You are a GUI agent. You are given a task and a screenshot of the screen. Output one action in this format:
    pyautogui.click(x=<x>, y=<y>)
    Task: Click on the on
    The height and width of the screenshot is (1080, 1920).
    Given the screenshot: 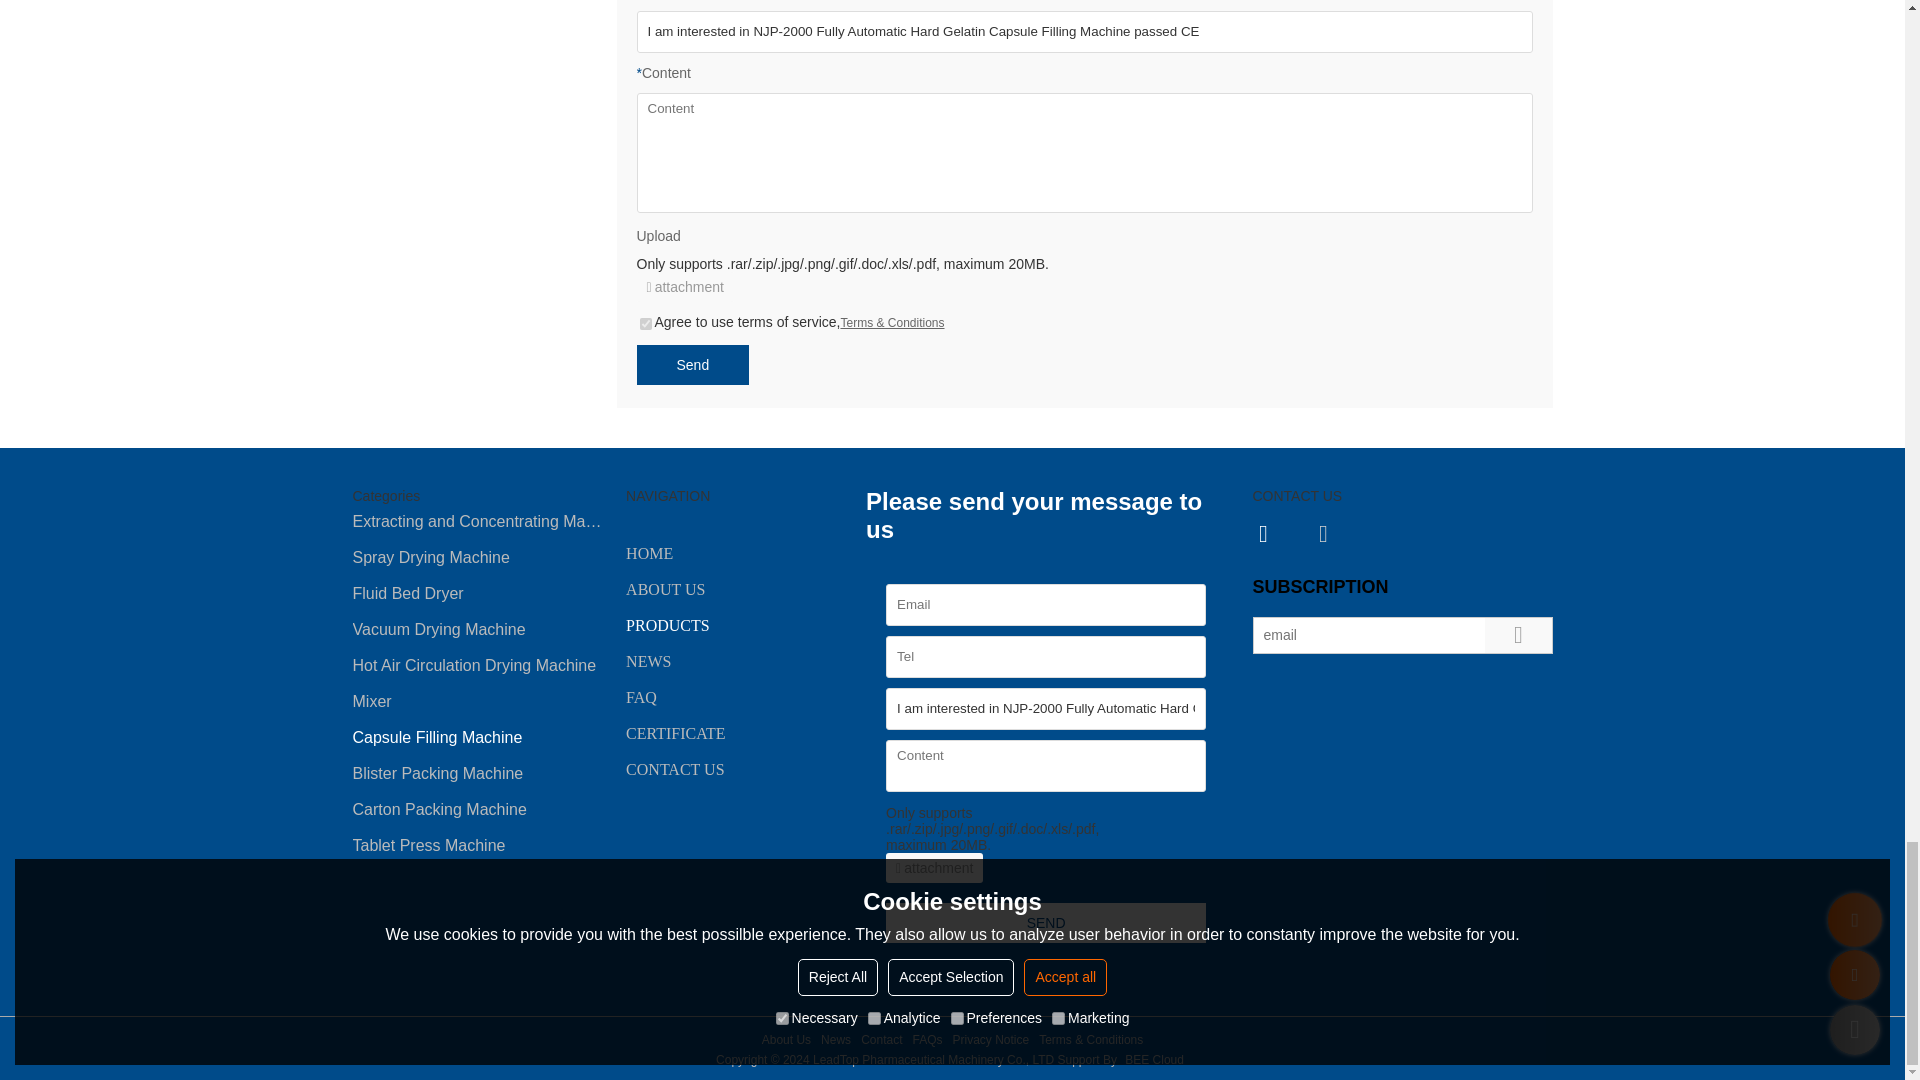 What is the action you would take?
    pyautogui.click(x=646, y=324)
    